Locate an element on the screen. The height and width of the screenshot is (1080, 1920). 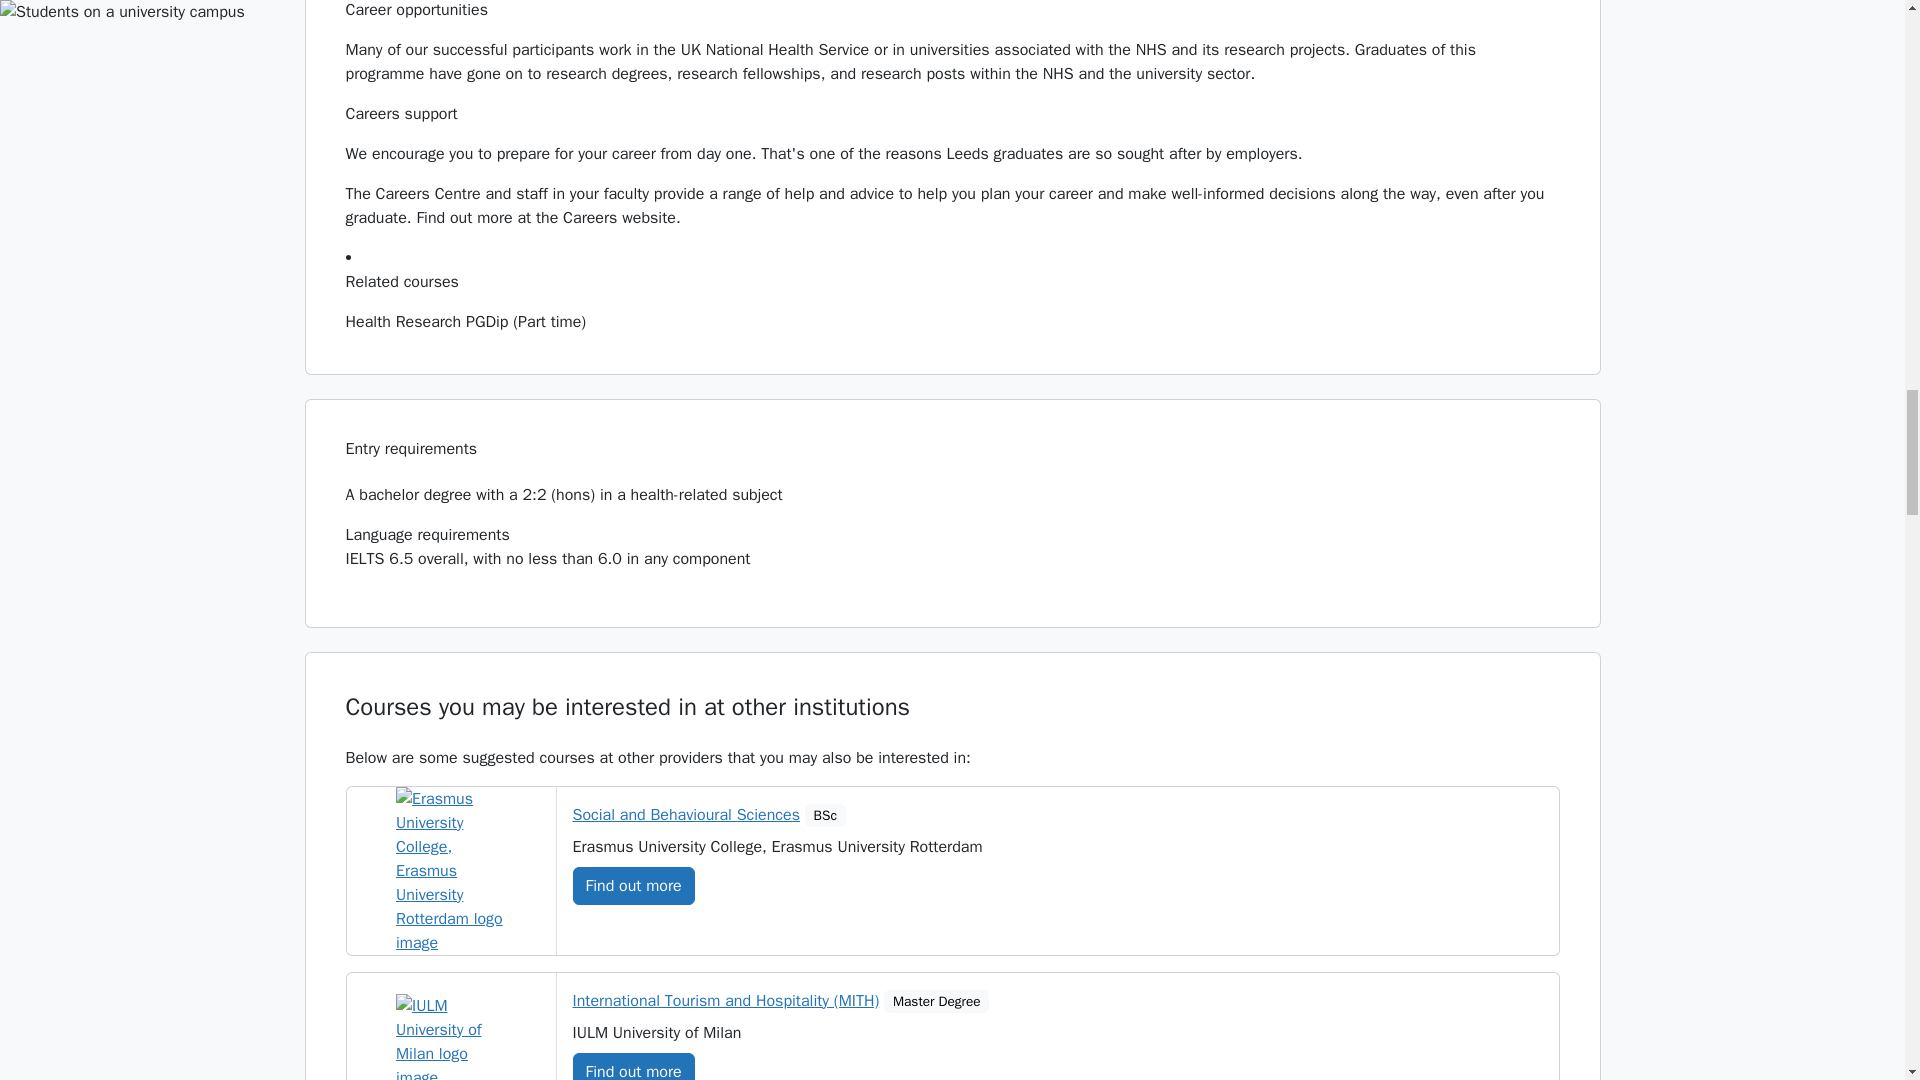
Erasmus University College, Erasmus University Rotterdam is located at coordinates (450, 870).